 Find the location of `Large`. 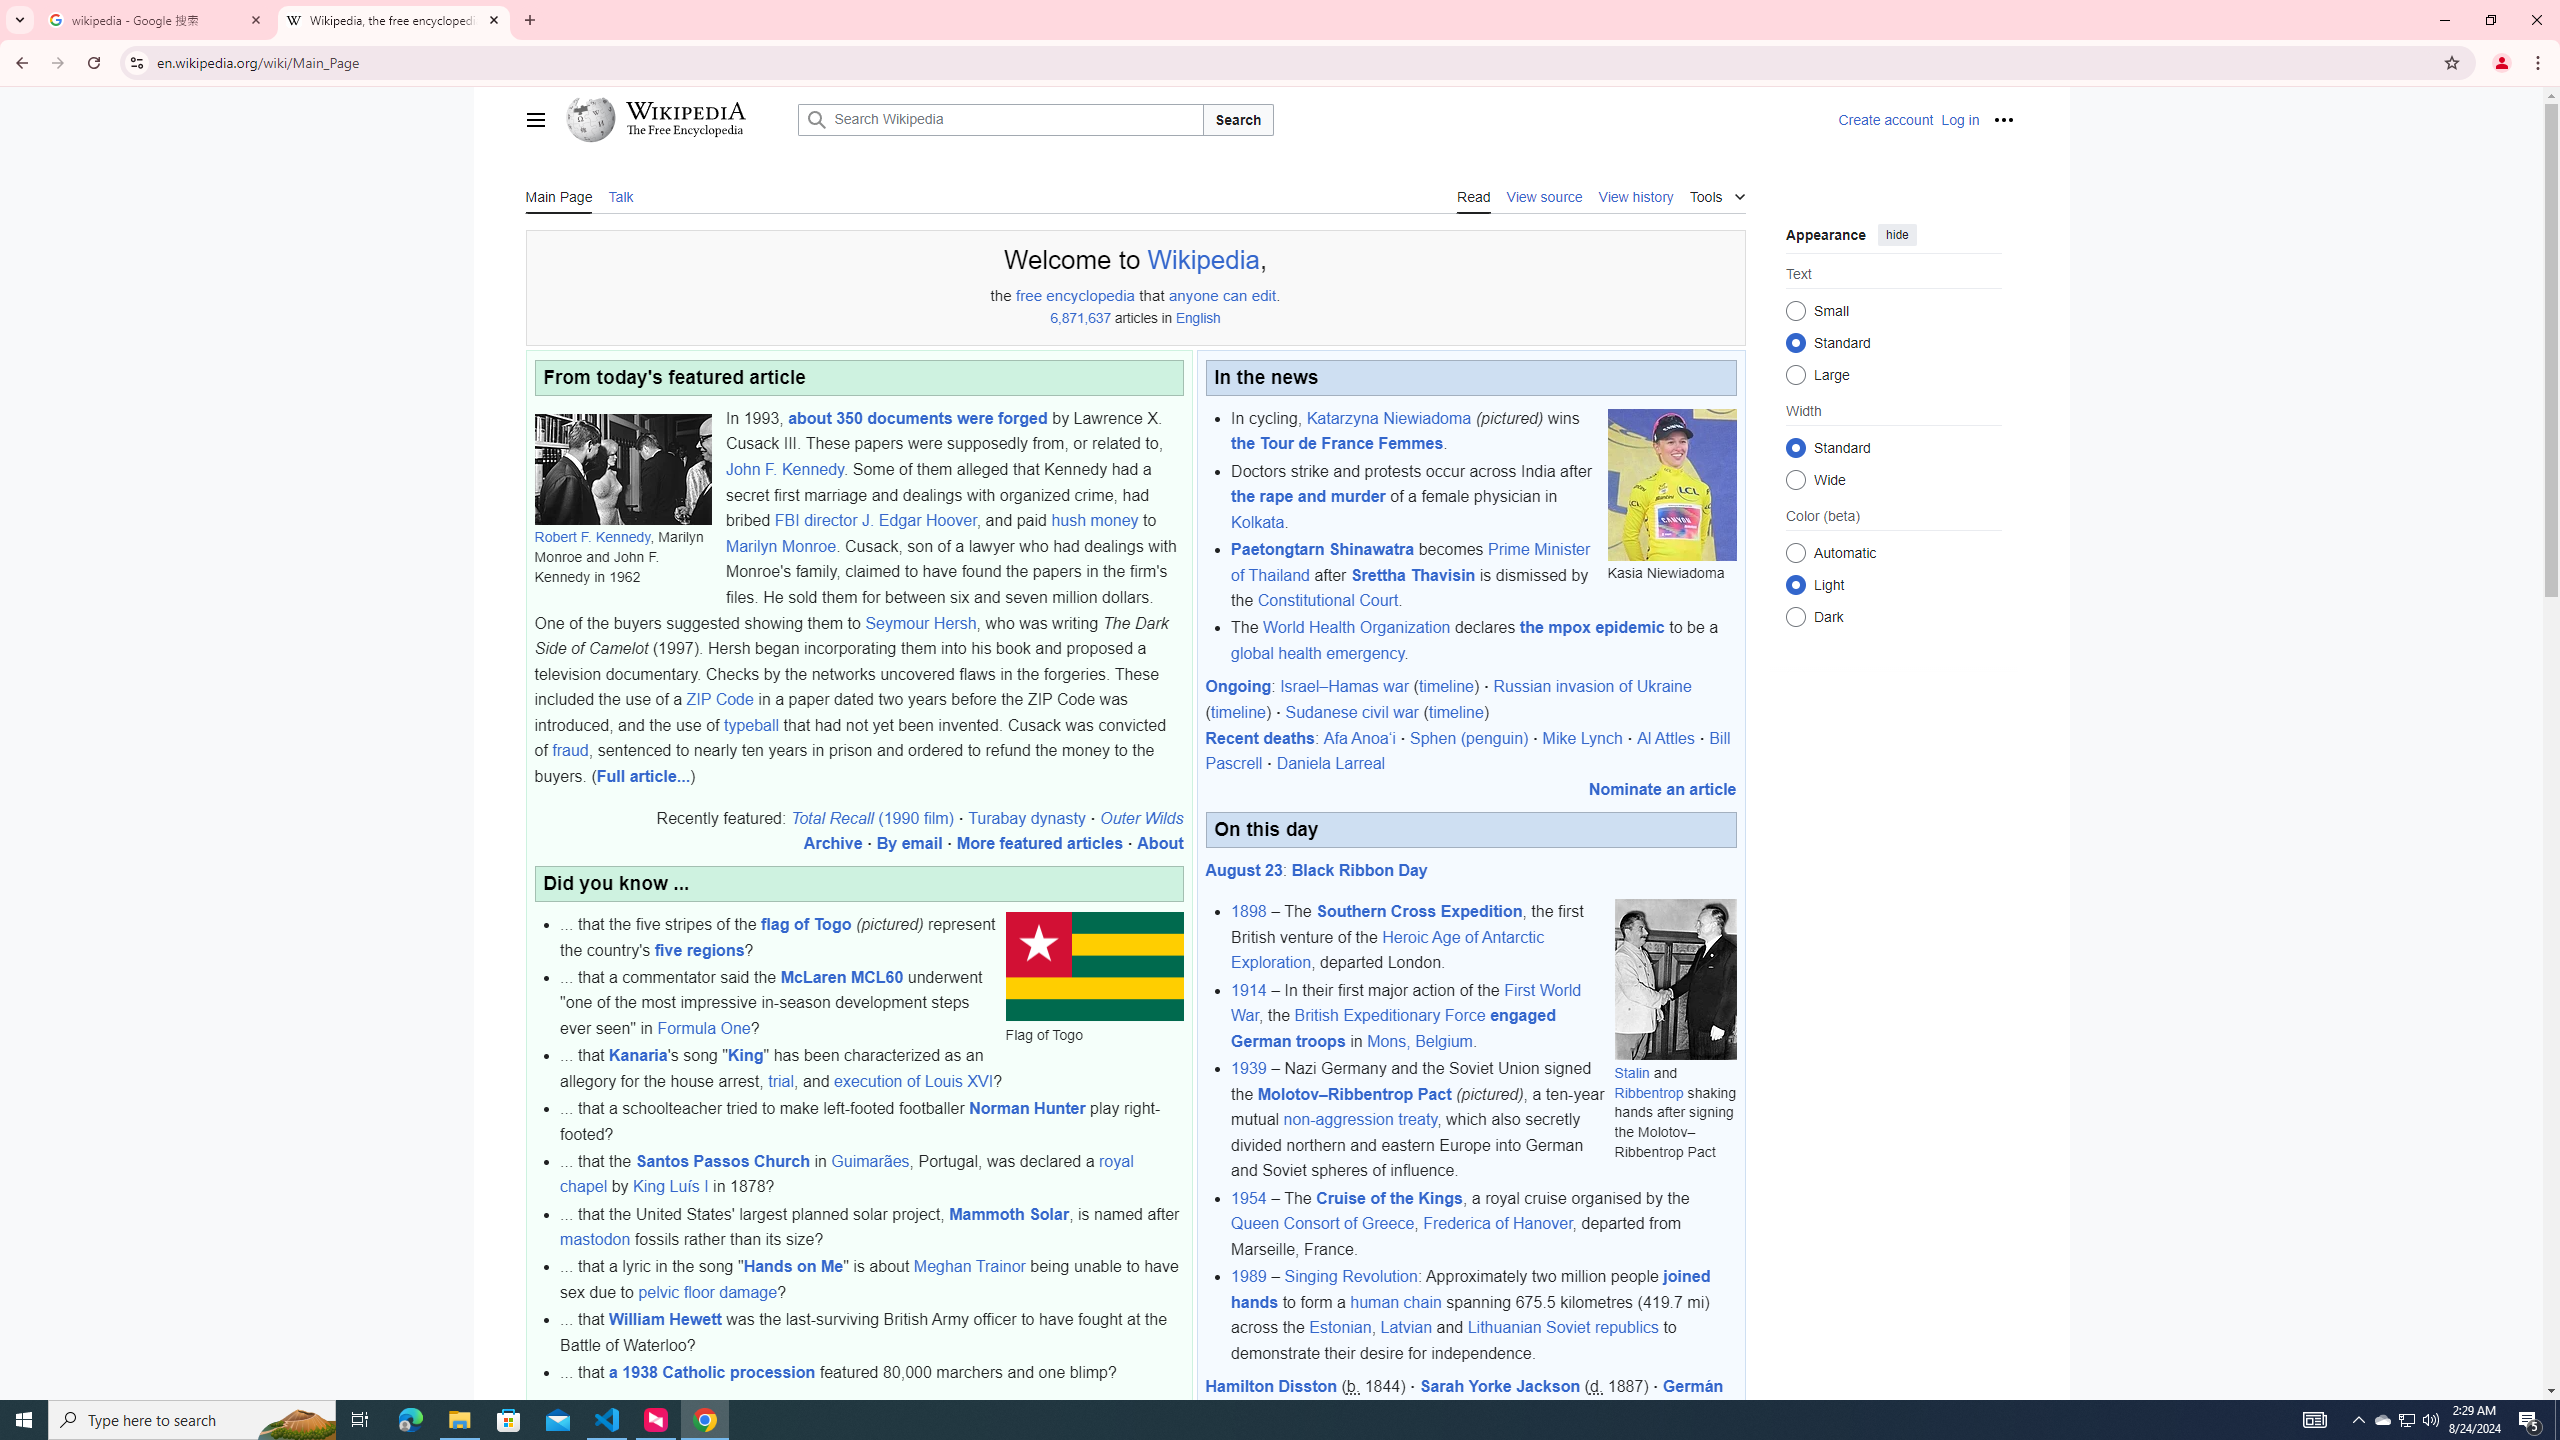

Large is located at coordinates (1794, 374).